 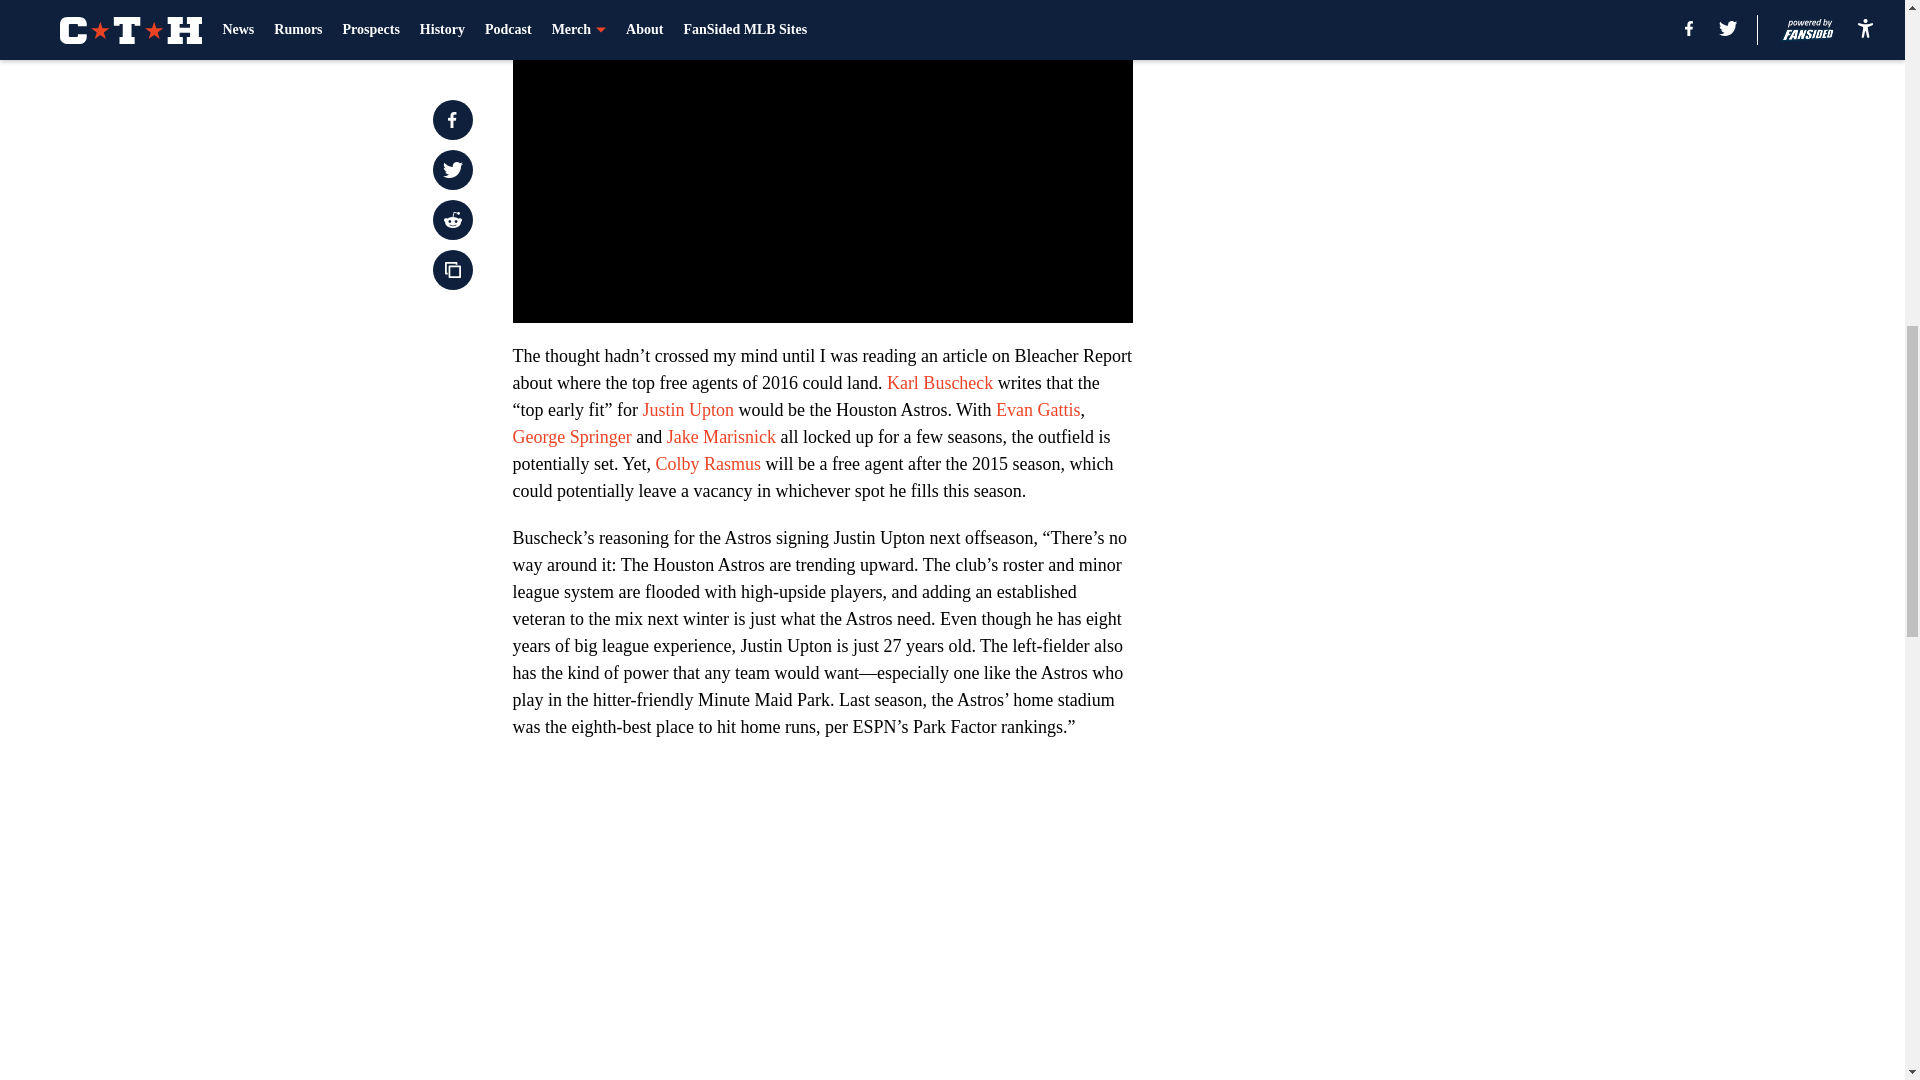 What do you see at coordinates (720, 436) in the screenshot?
I see `Jake Marisnick` at bounding box center [720, 436].